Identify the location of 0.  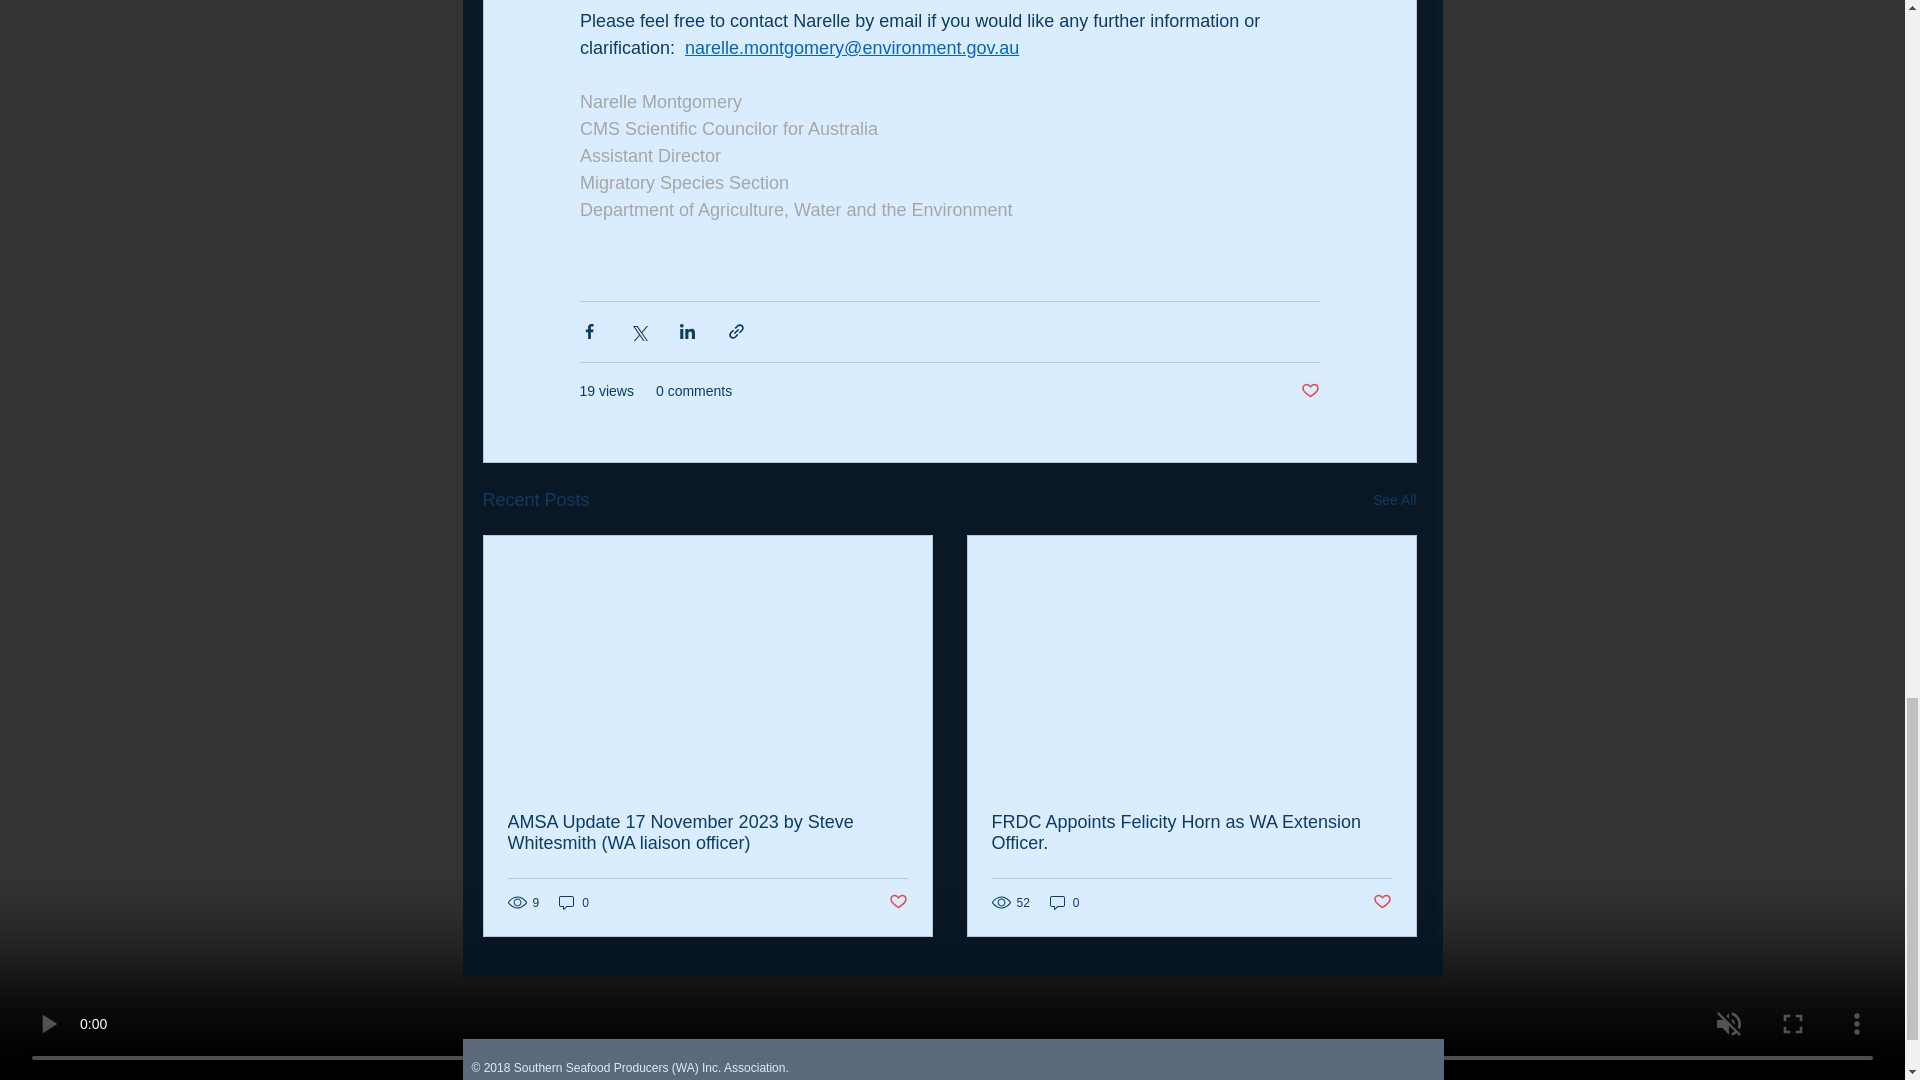
(1065, 902).